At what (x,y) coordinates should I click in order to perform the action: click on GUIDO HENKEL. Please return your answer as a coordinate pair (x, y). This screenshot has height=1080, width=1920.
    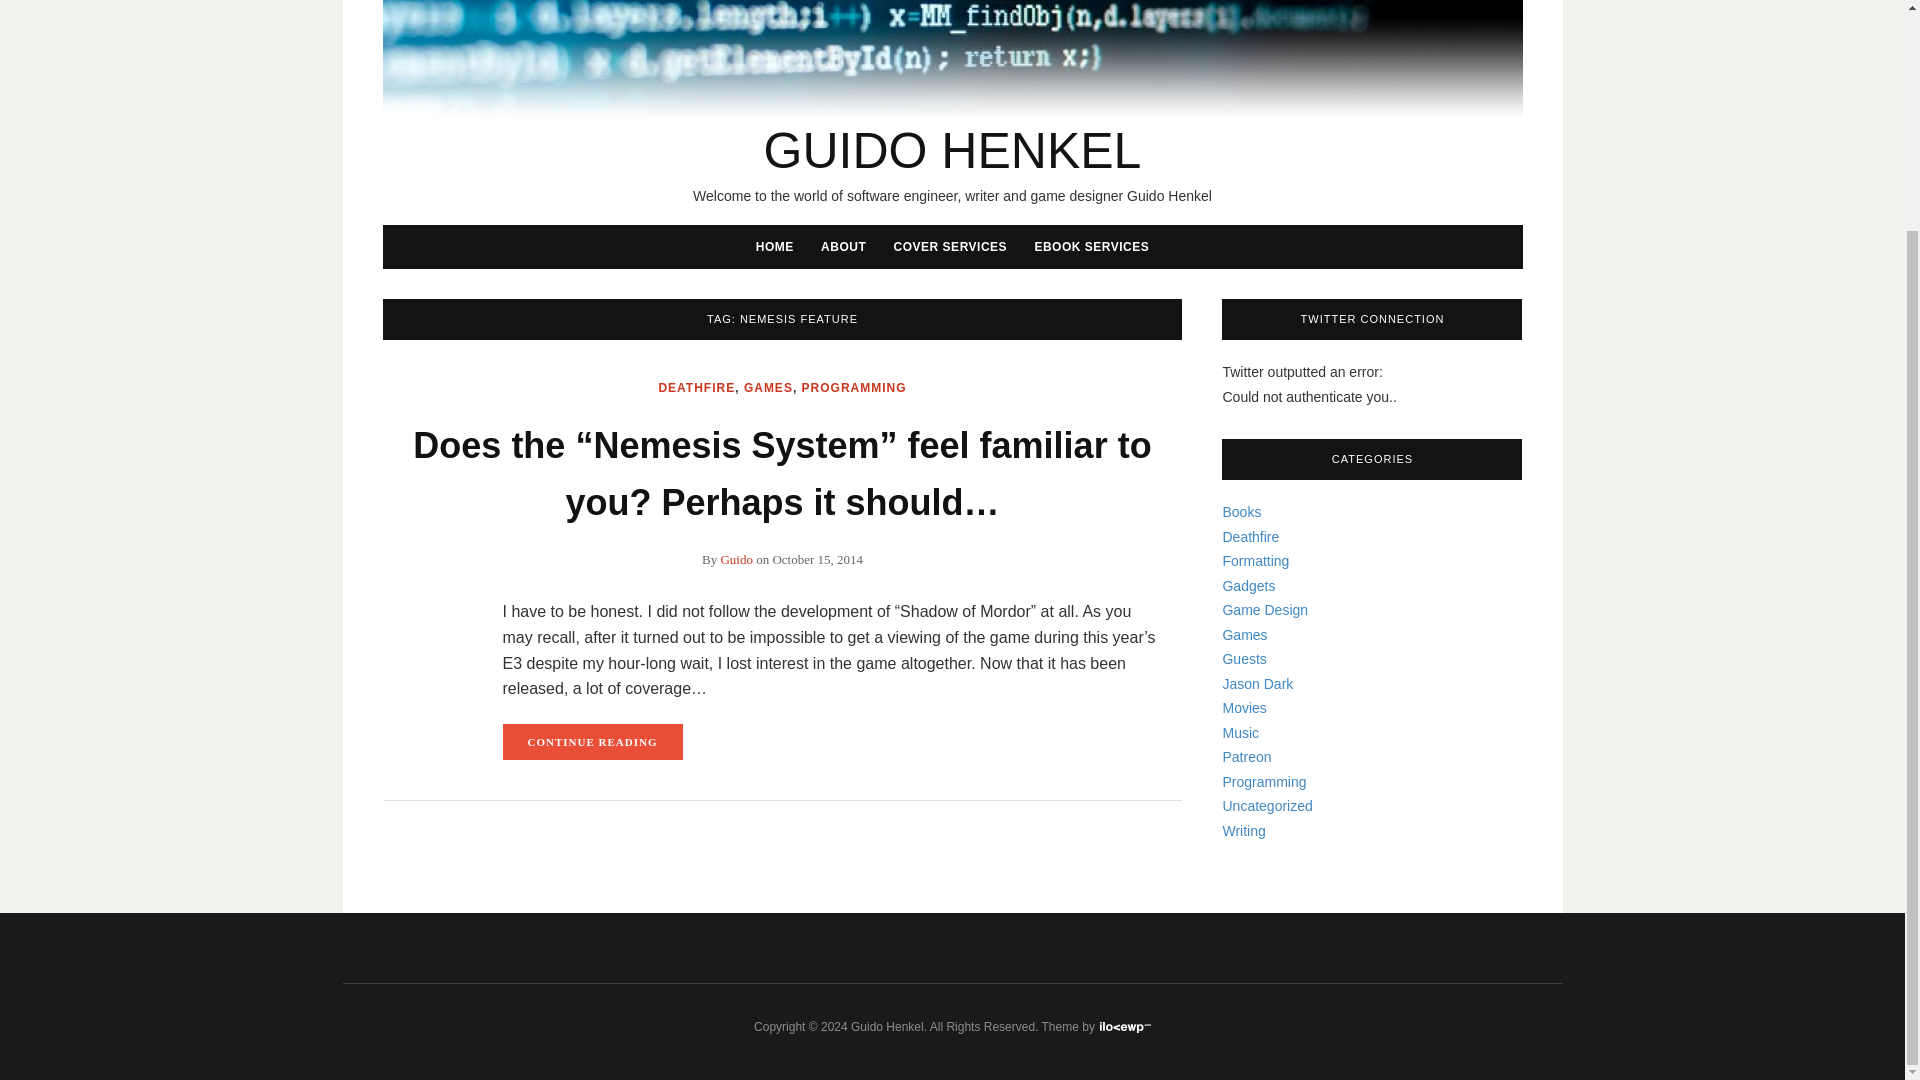
    Looking at the image, I should click on (953, 151).